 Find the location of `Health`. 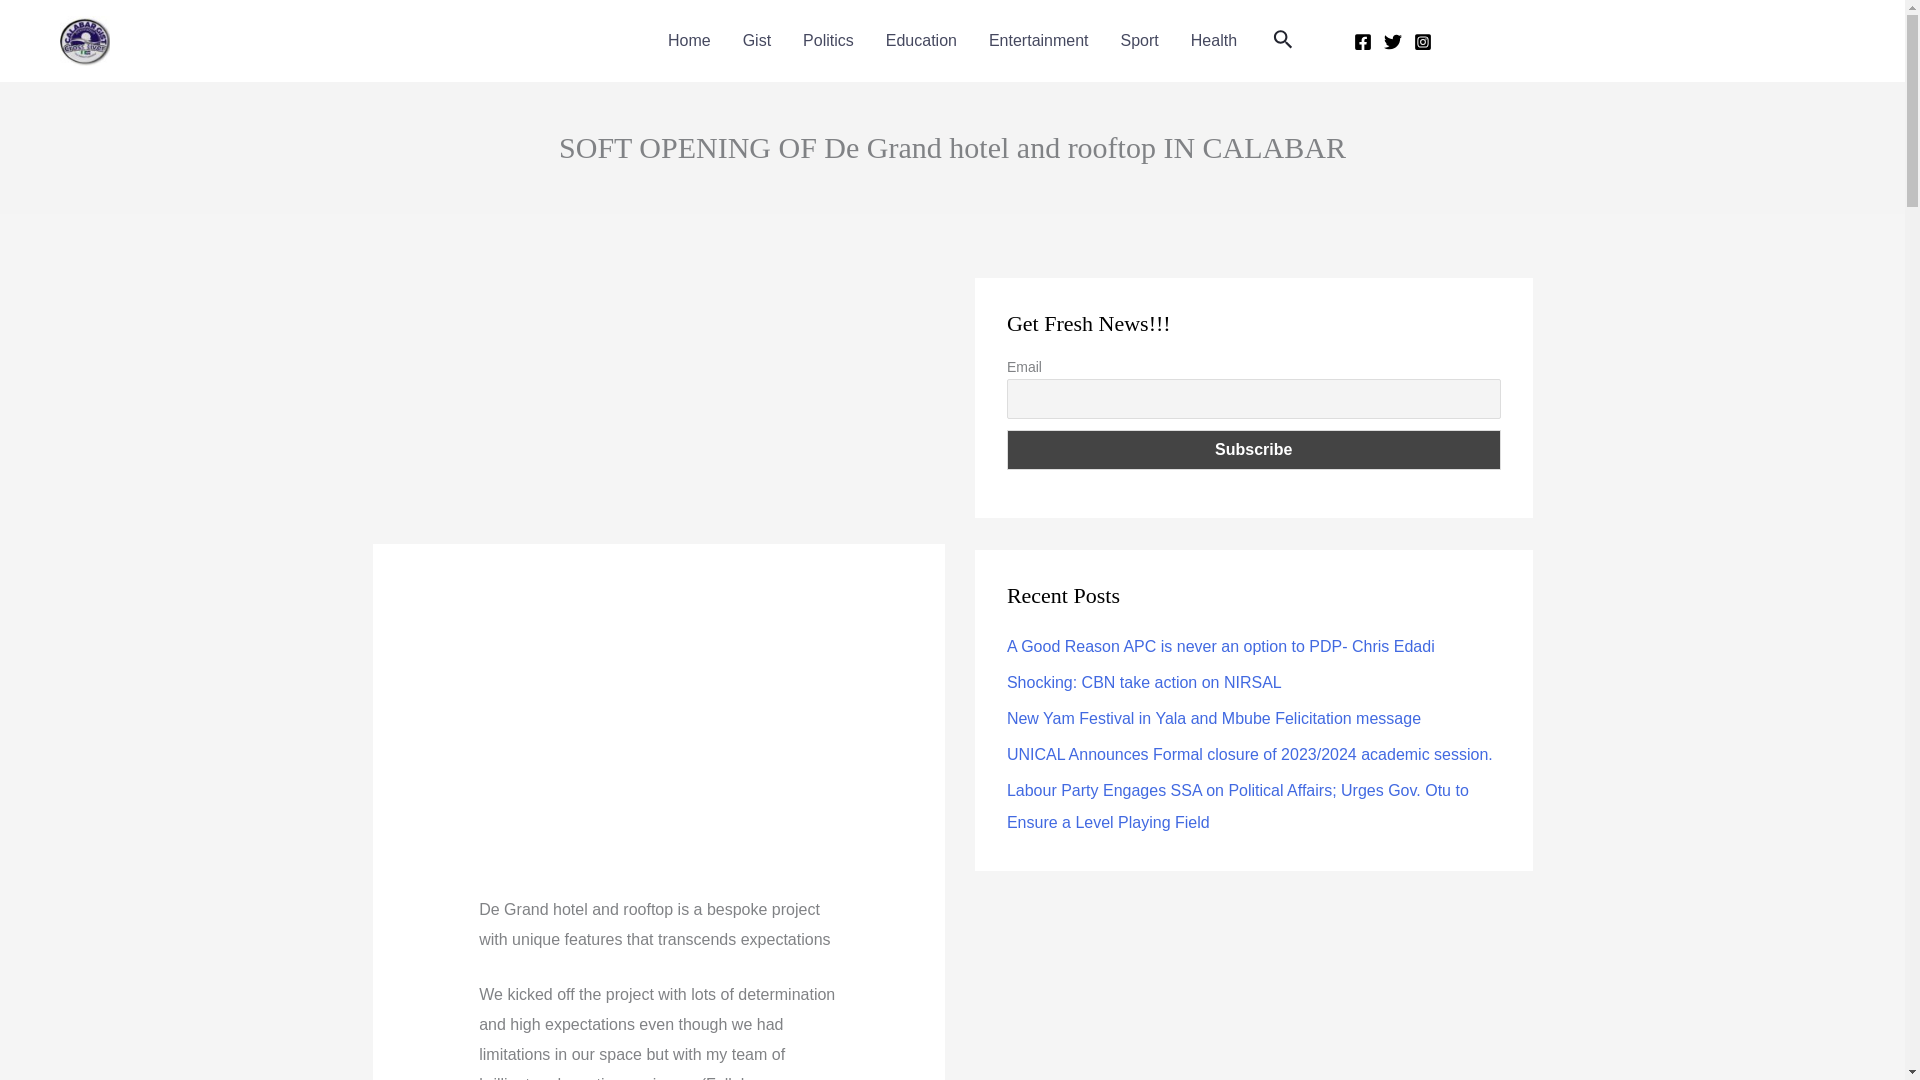

Health is located at coordinates (1214, 40).